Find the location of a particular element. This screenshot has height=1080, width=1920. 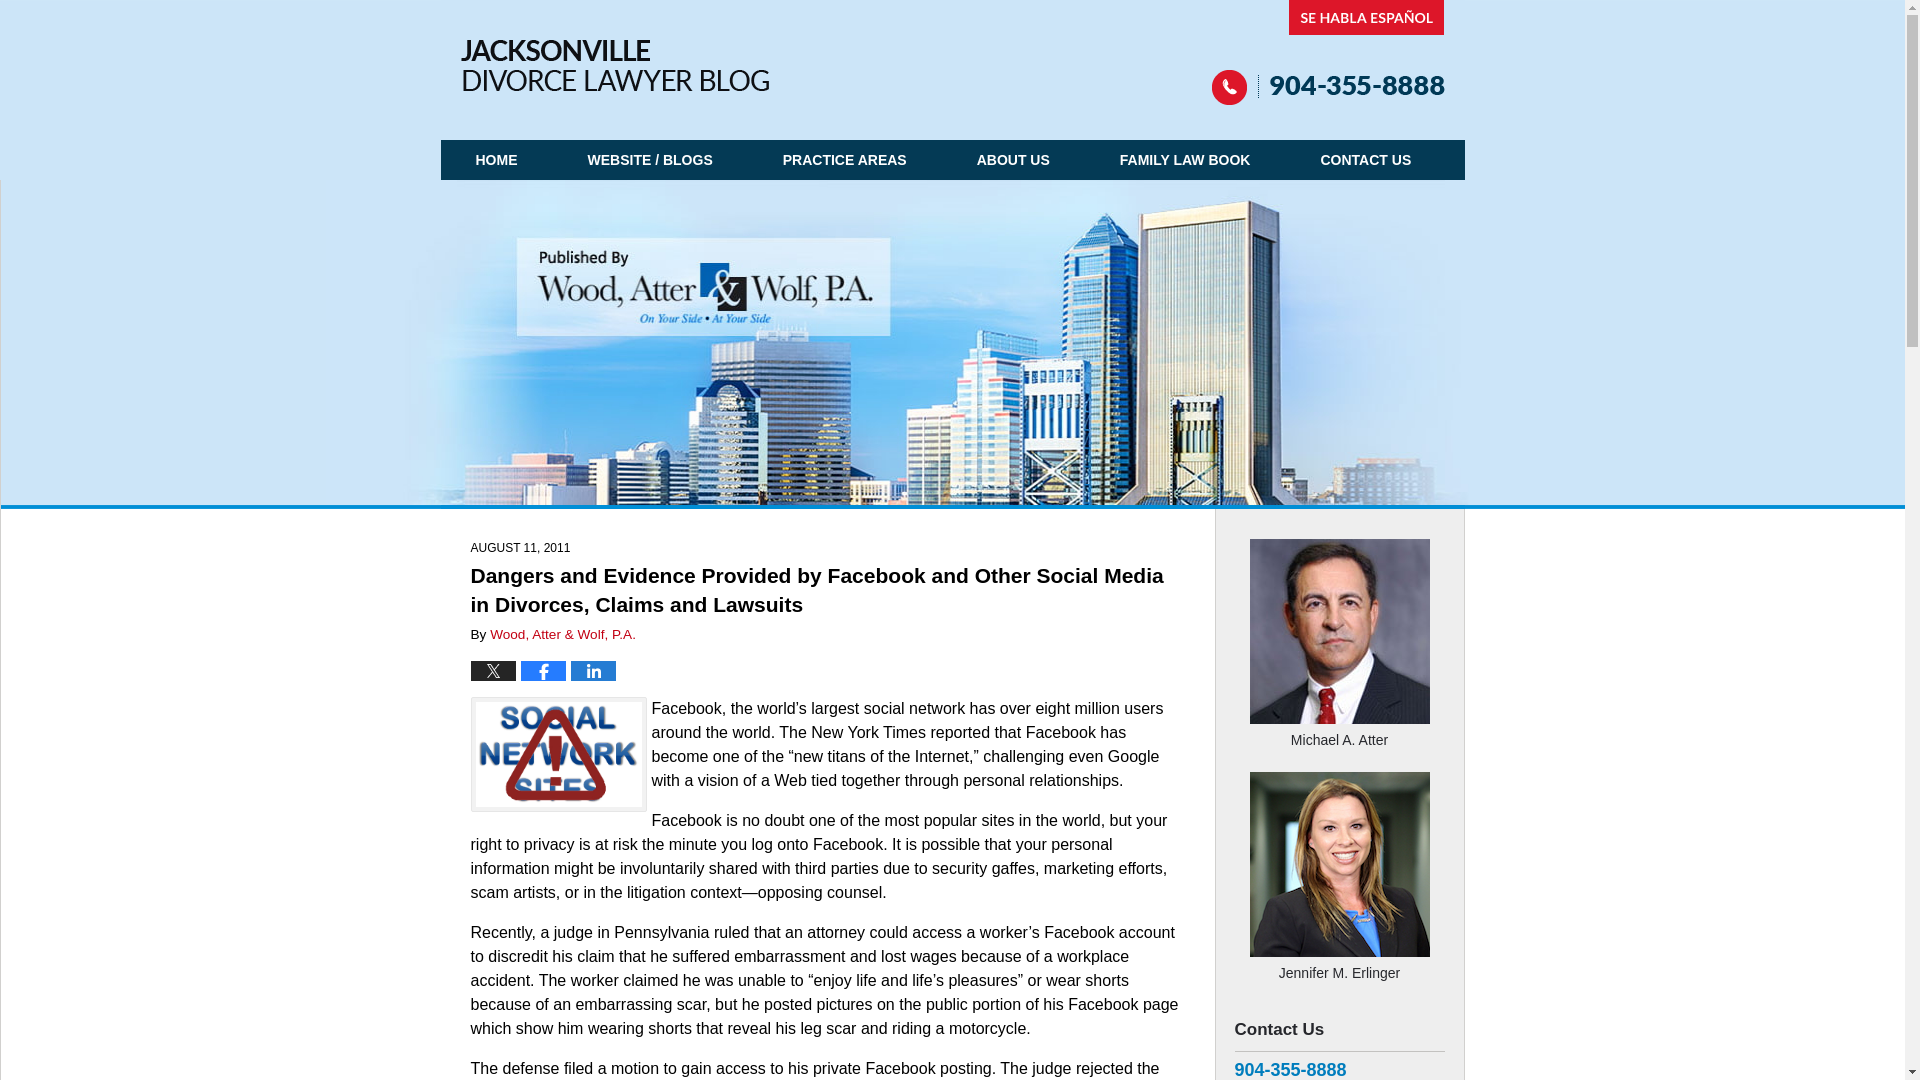

ABOUT US is located at coordinates (1013, 160).